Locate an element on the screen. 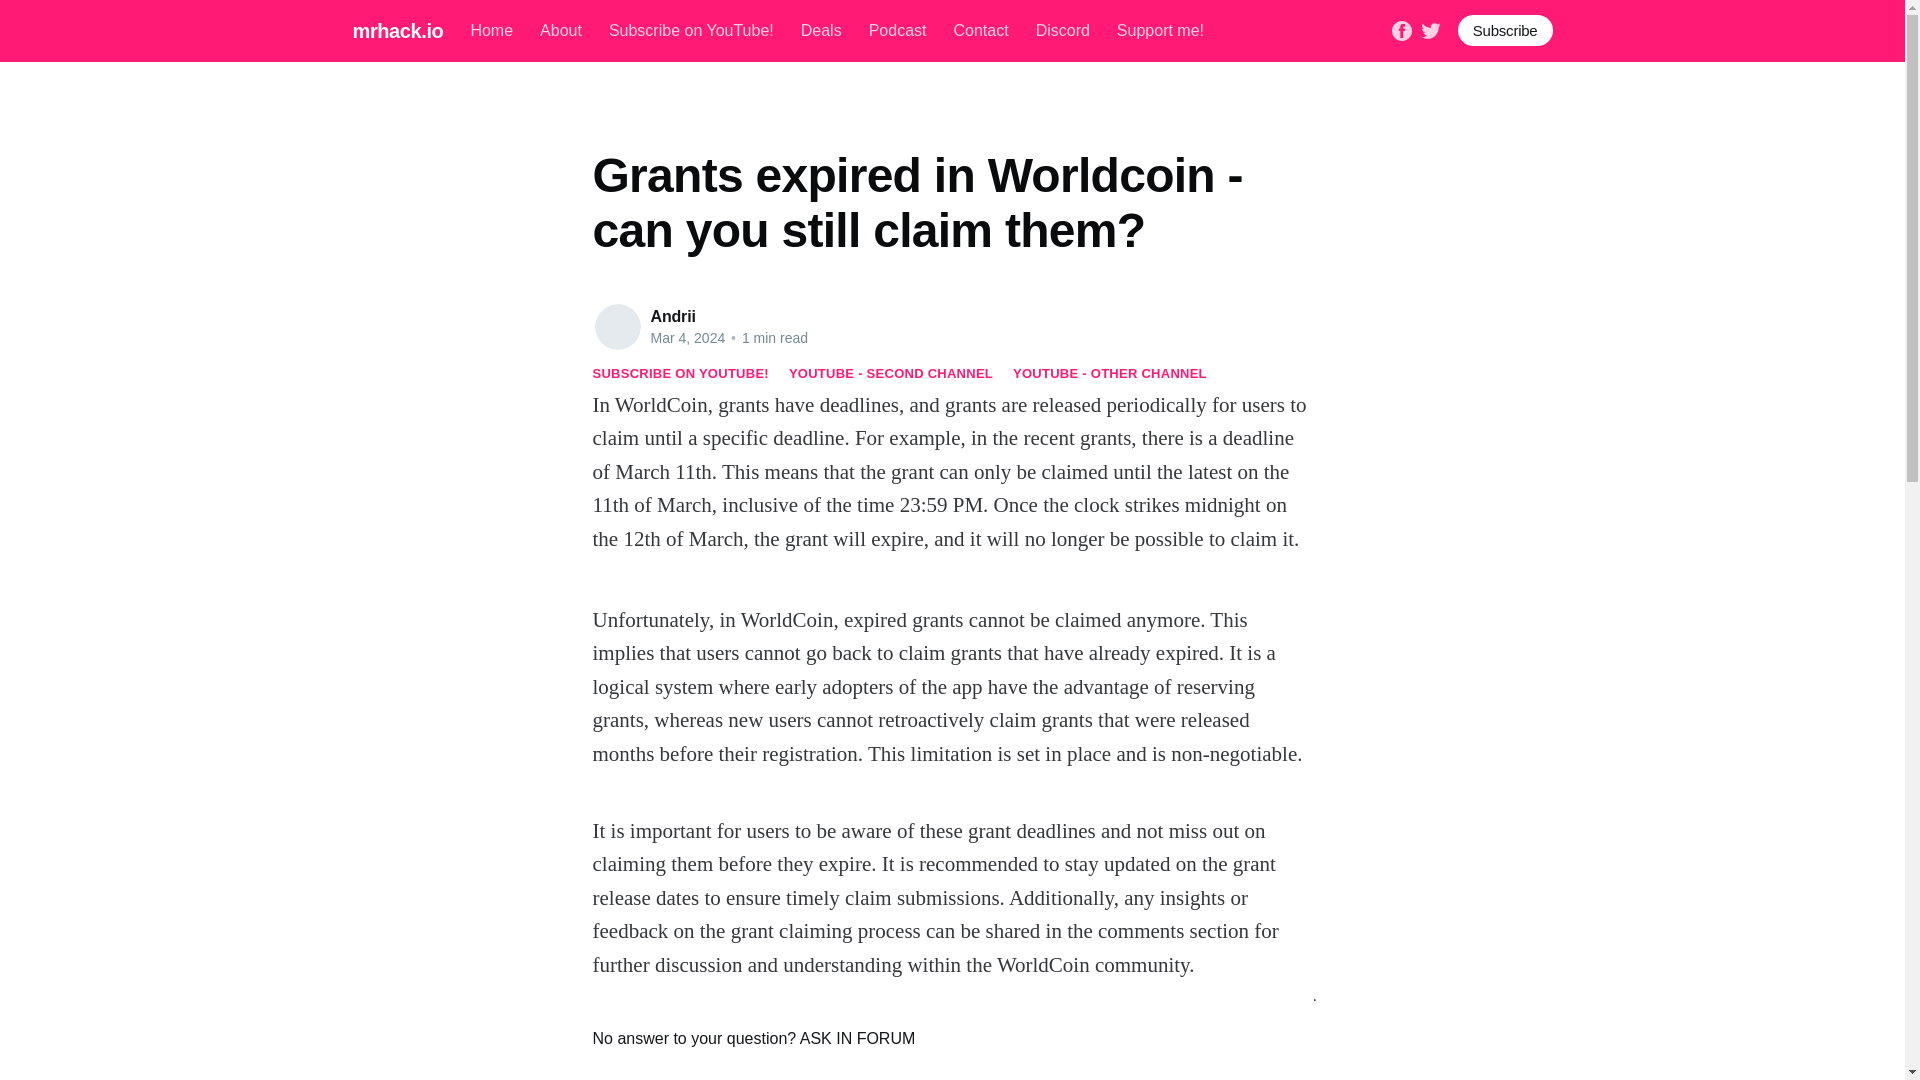  About is located at coordinates (560, 30).